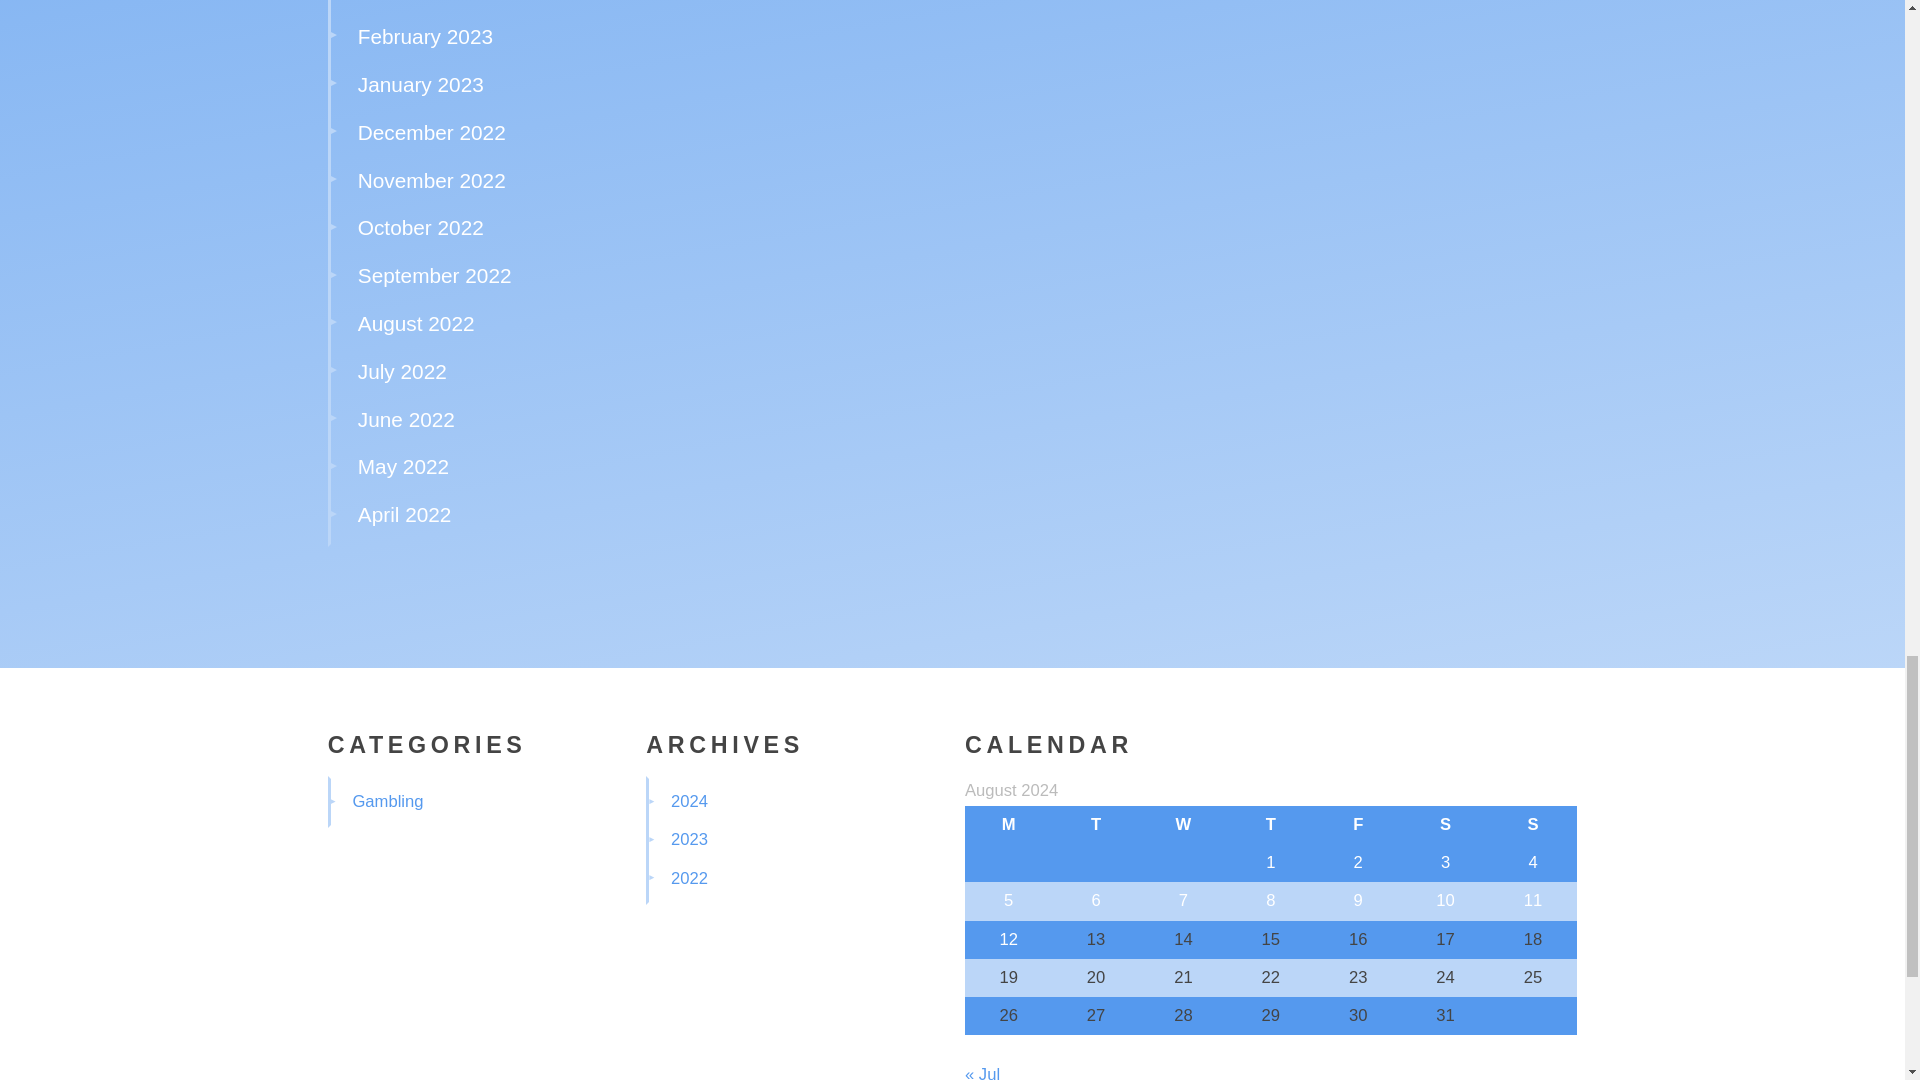 The width and height of the screenshot is (1920, 1080). I want to click on May 2022, so click(403, 466).